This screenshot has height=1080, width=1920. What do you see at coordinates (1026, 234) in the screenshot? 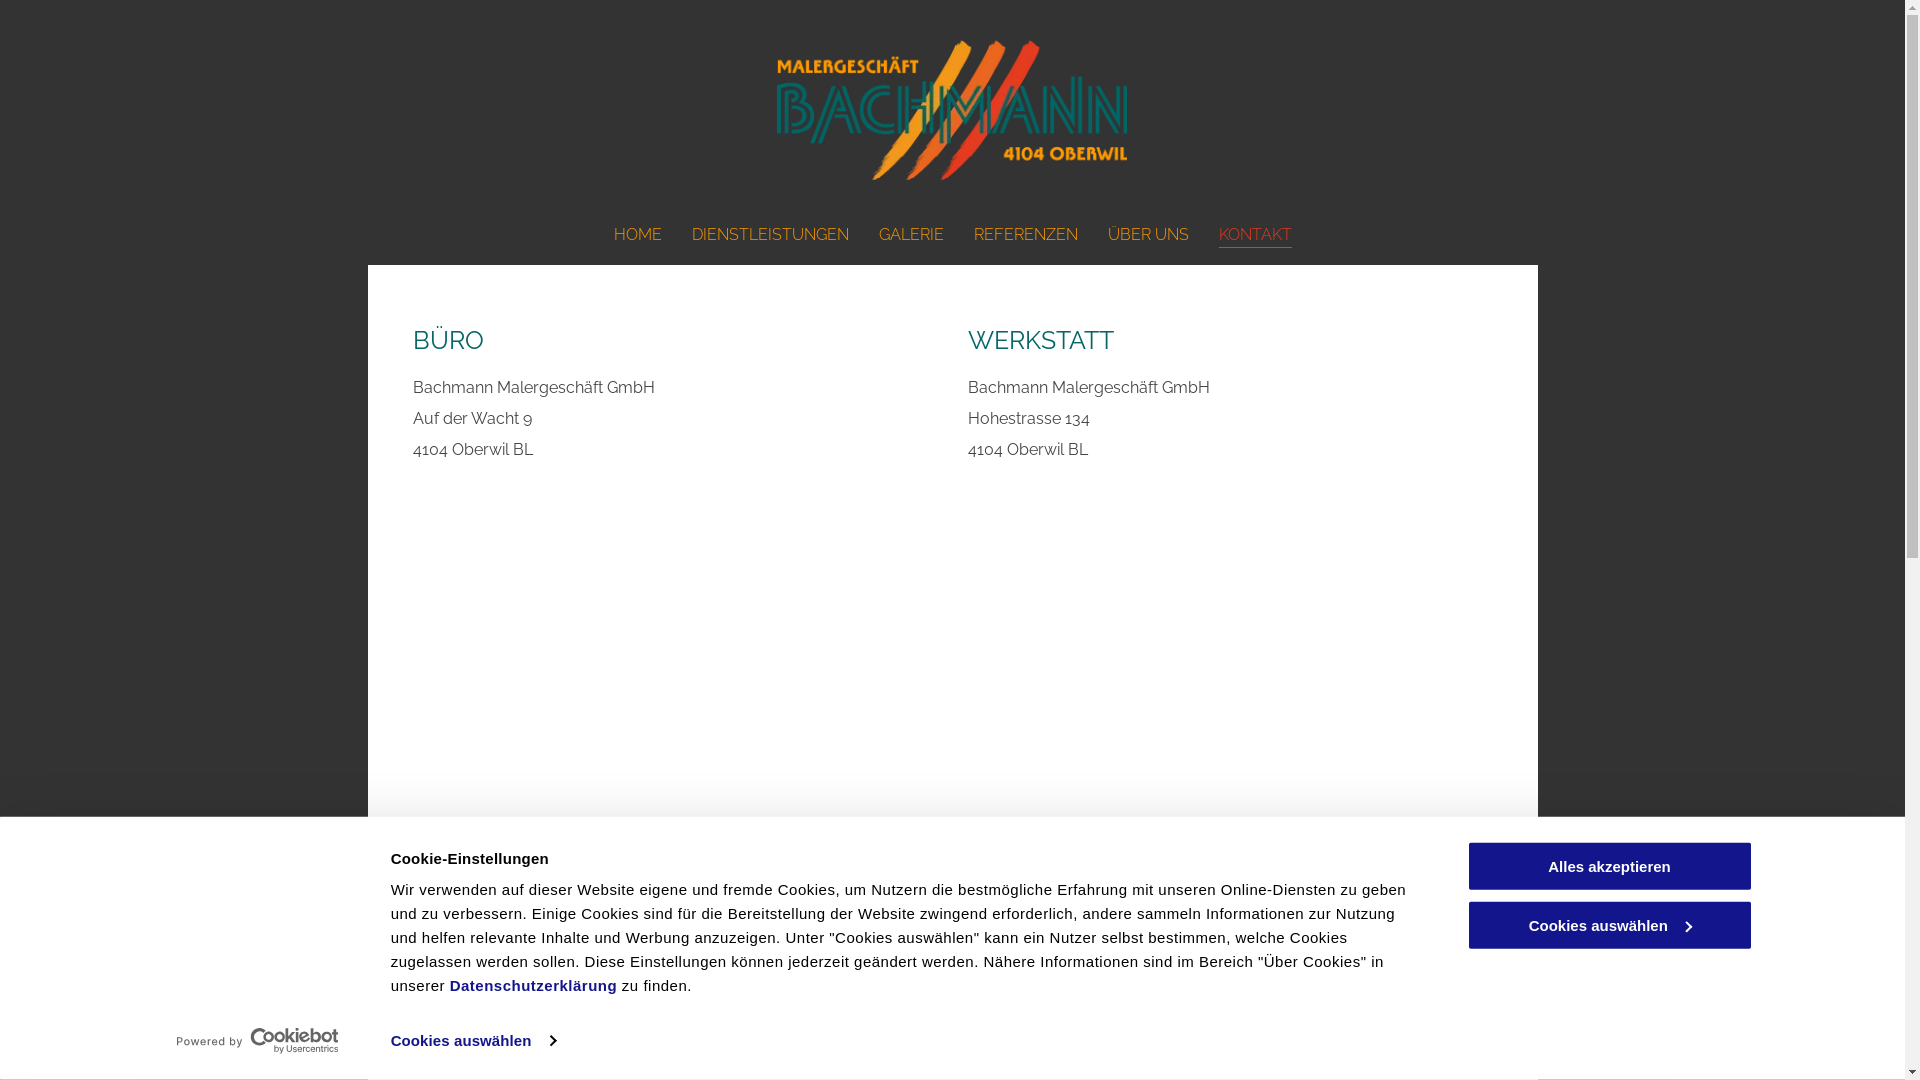
I see `REFERENZEN` at bounding box center [1026, 234].